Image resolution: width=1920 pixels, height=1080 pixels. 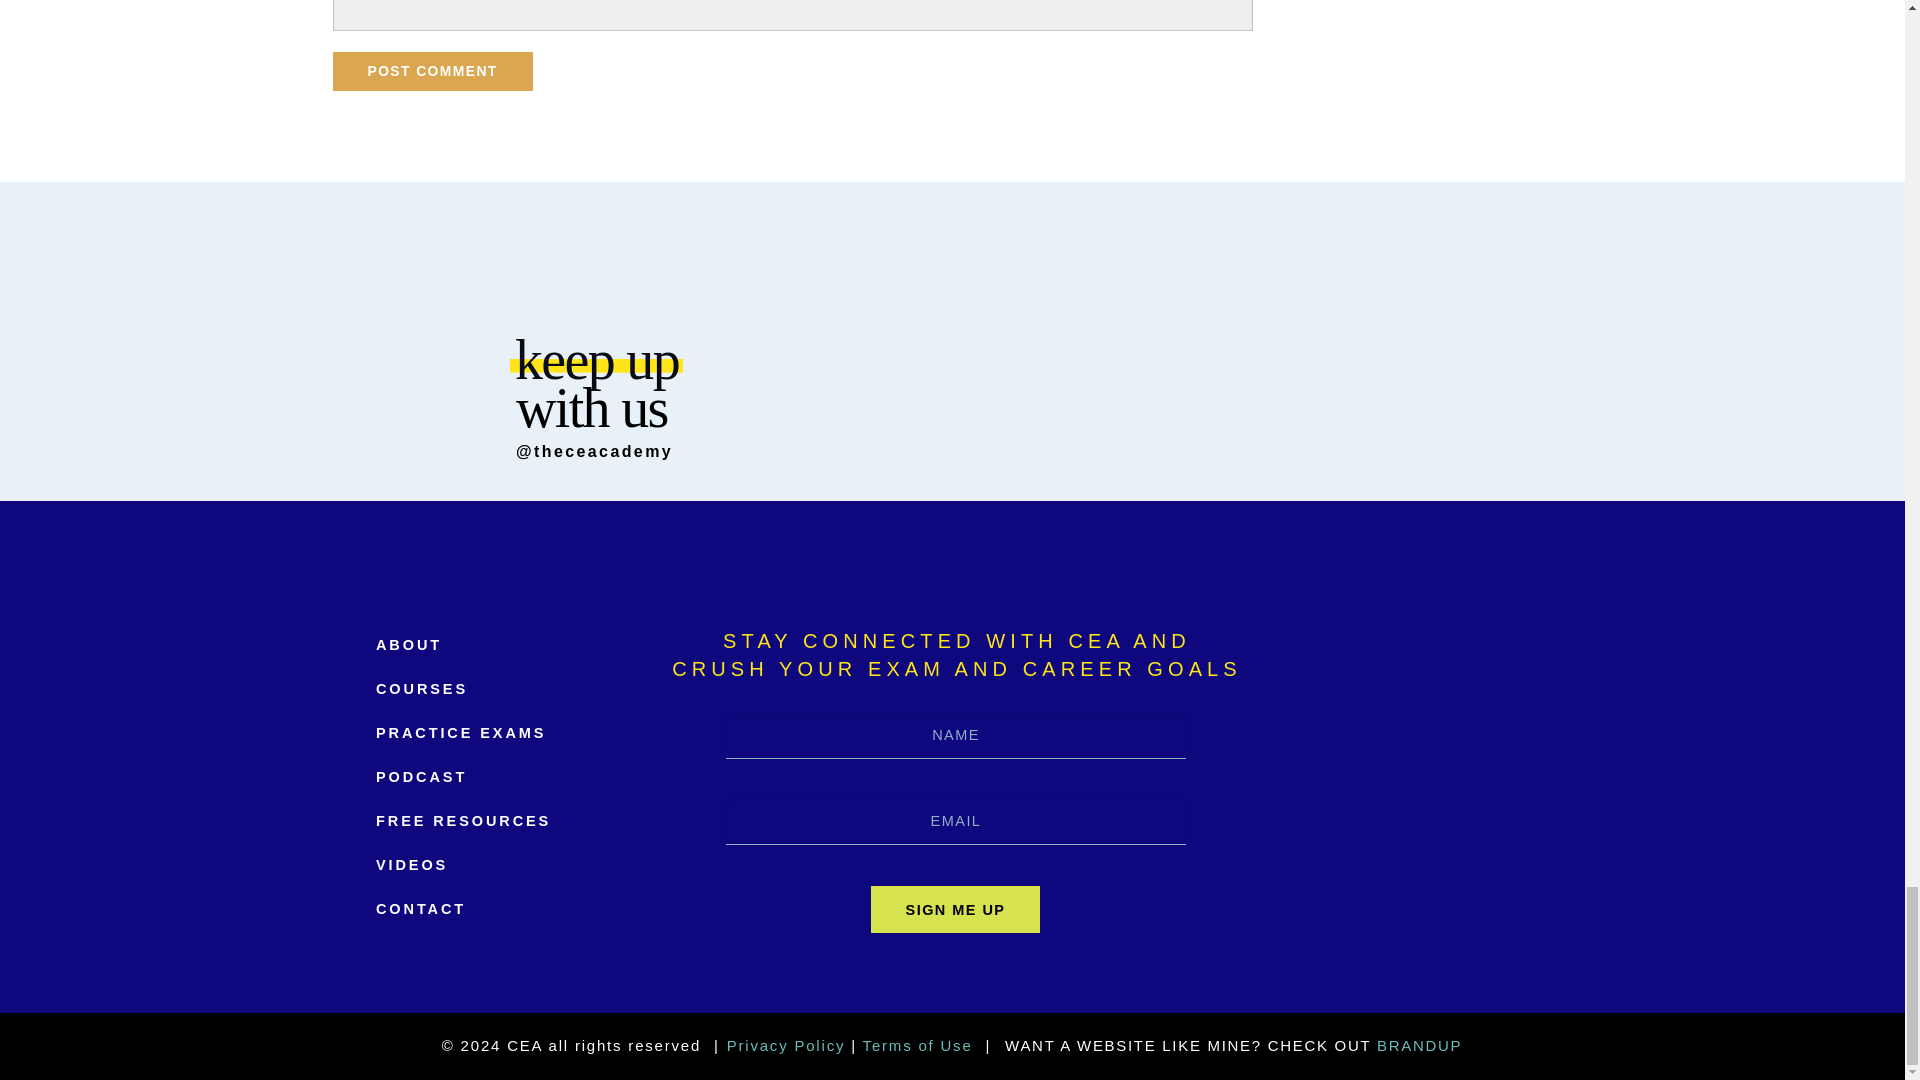 What do you see at coordinates (956, 909) in the screenshot?
I see `SIGN ME UP` at bounding box center [956, 909].